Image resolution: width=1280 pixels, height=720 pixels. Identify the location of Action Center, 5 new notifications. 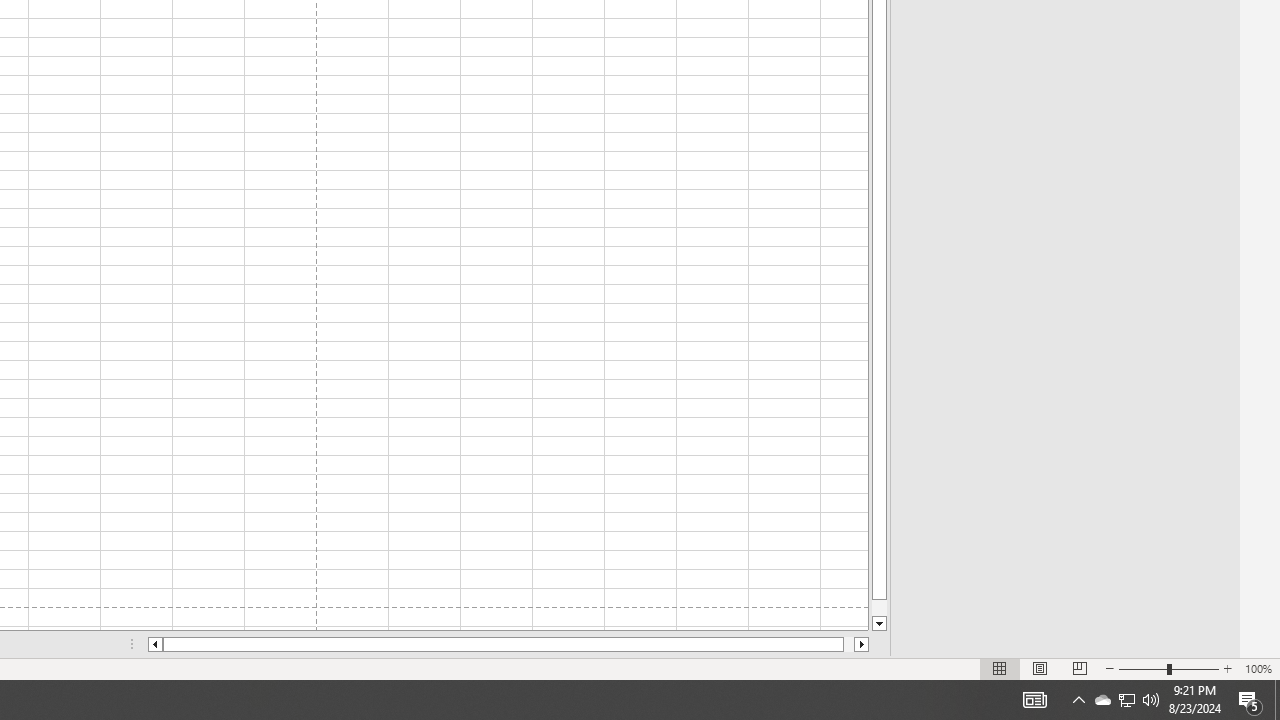
(1168, 668).